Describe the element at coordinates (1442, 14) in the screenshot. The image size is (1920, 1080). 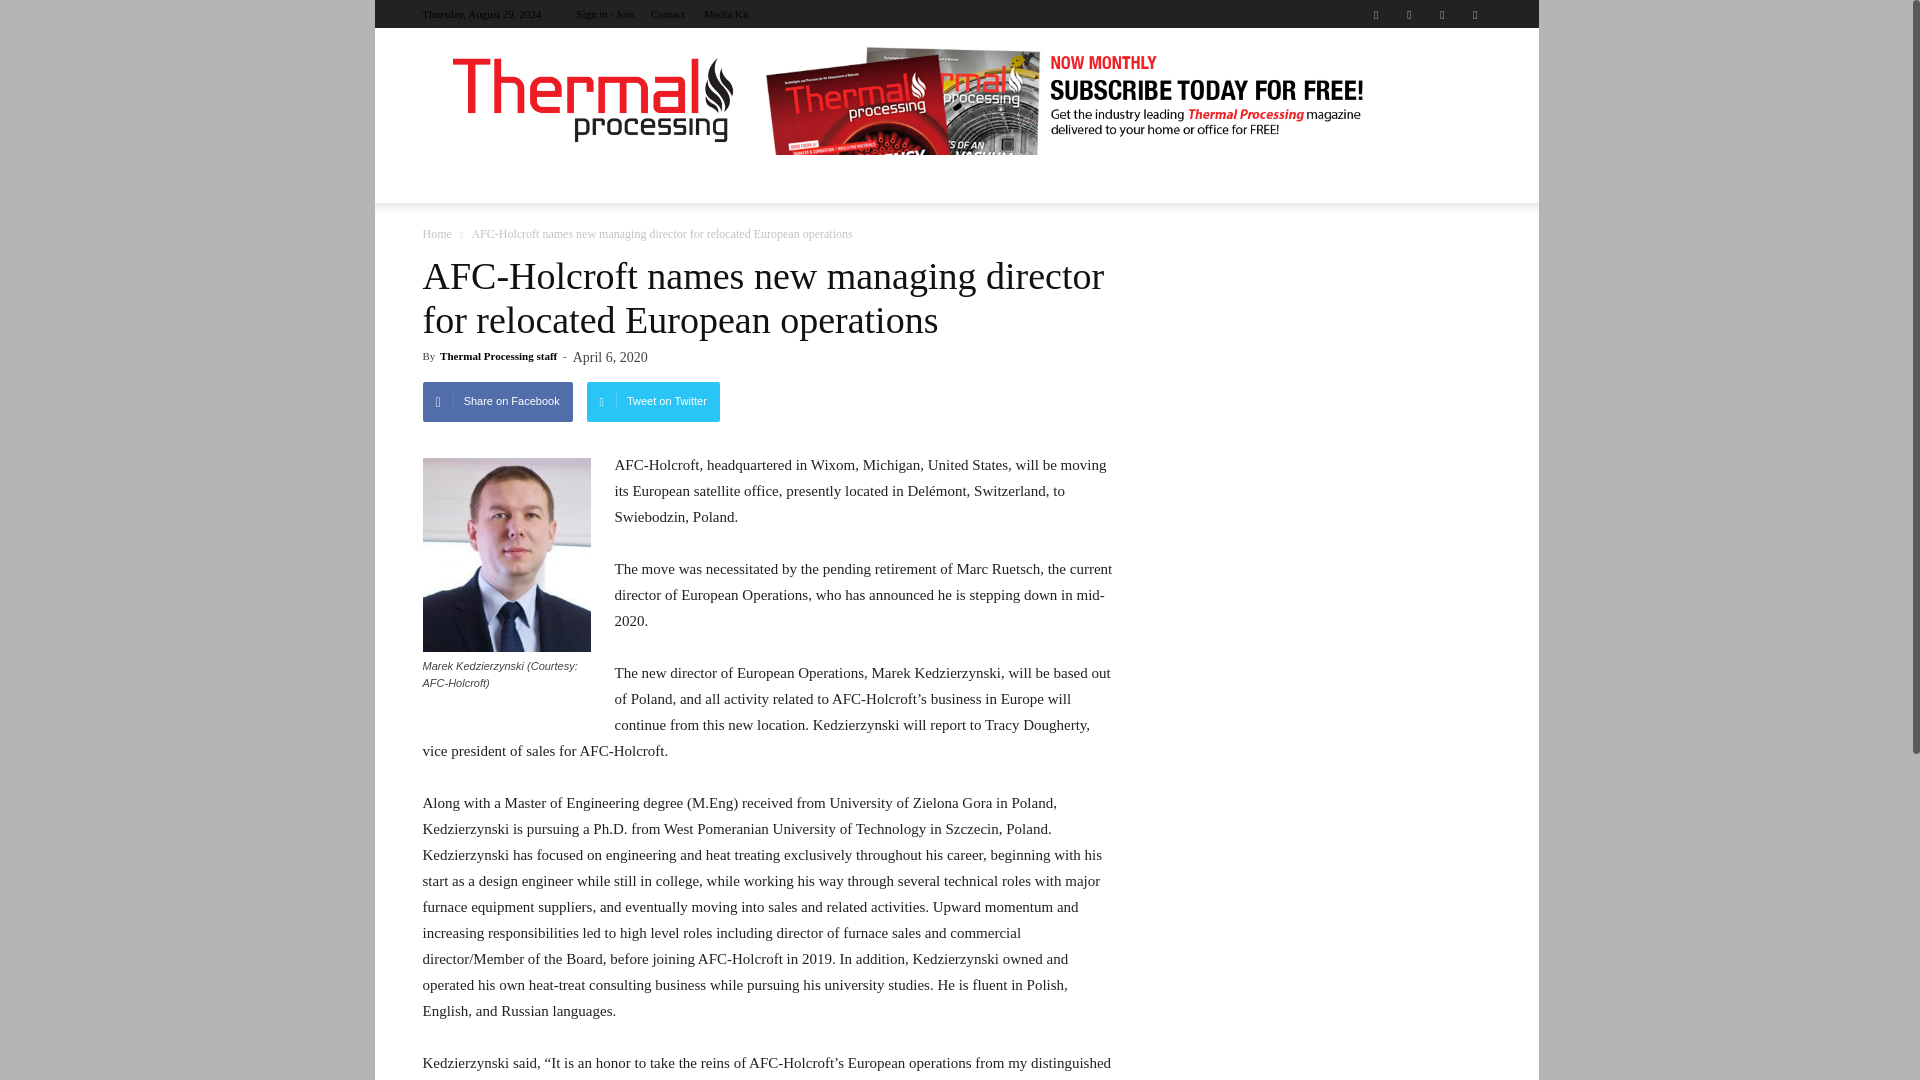
I see `RSS` at that location.